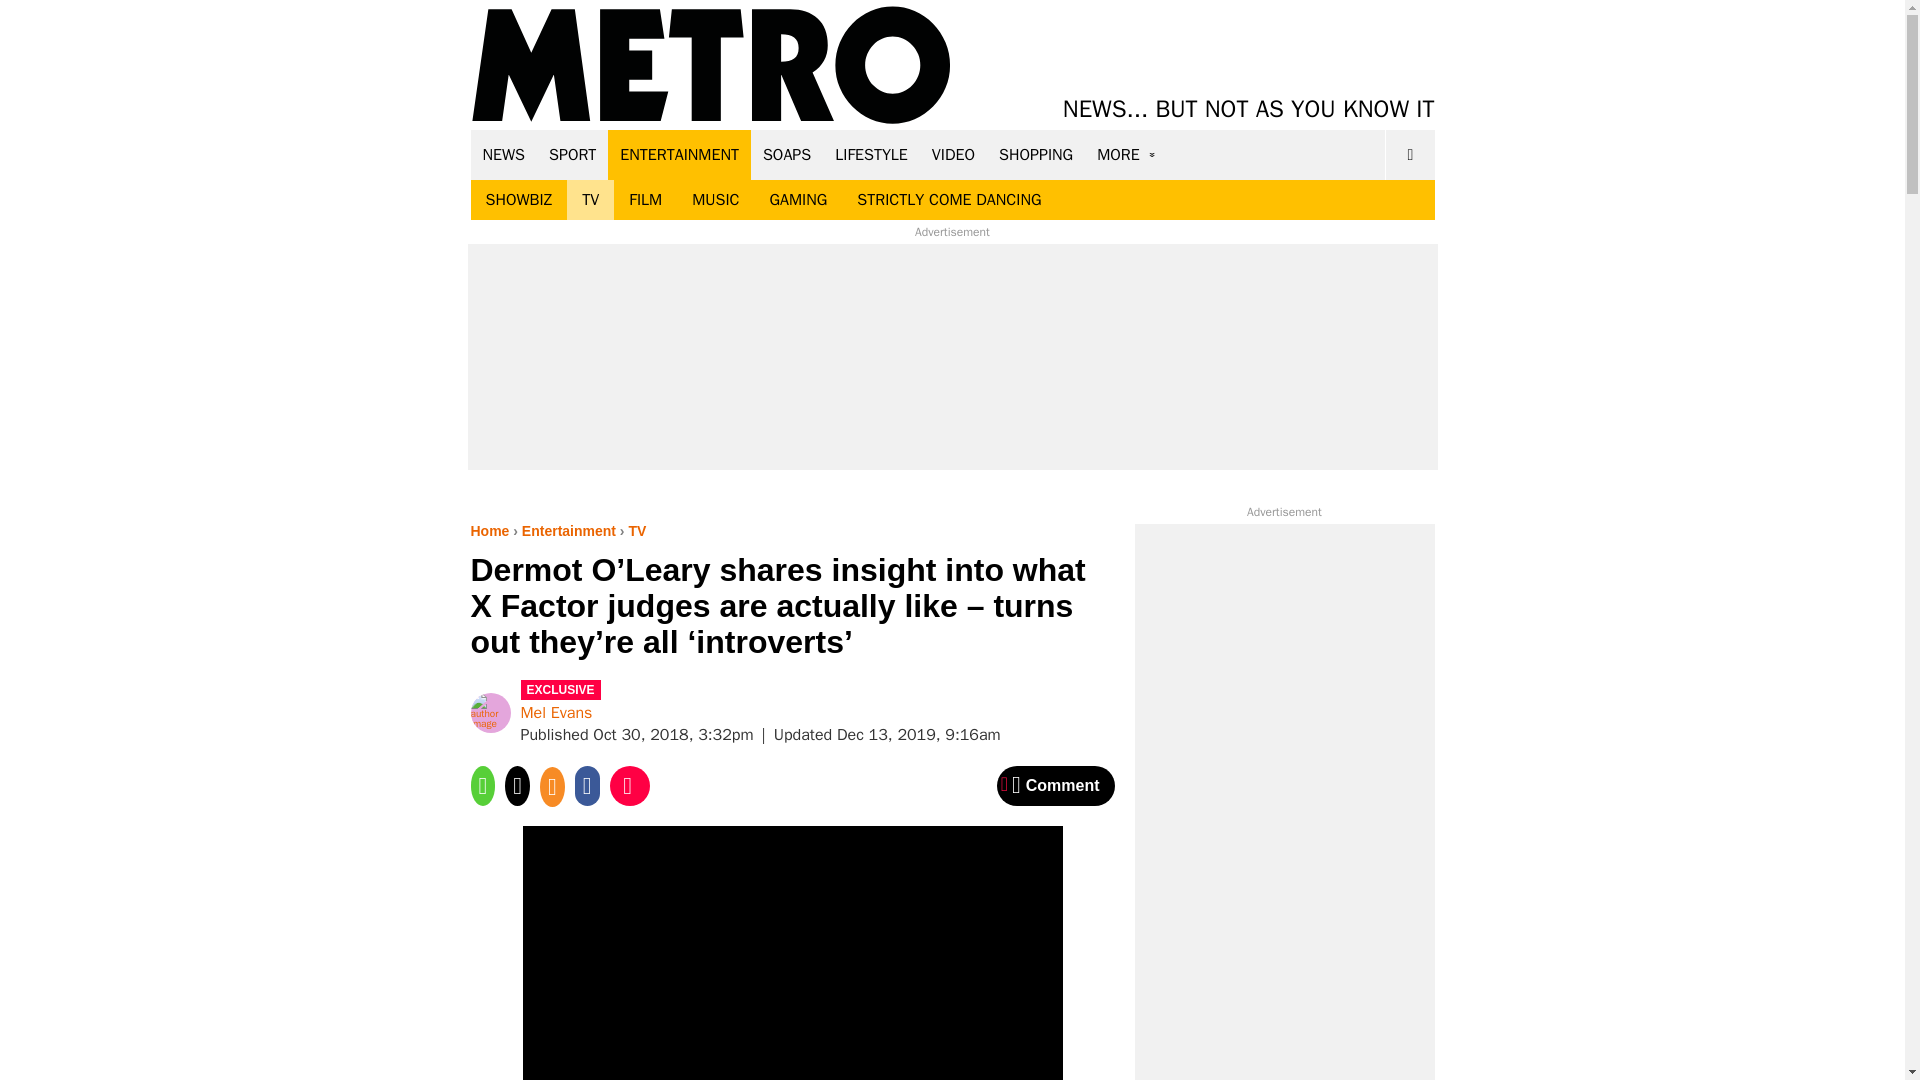  Describe the element at coordinates (518, 200) in the screenshot. I see `SHOWBIZ` at that location.